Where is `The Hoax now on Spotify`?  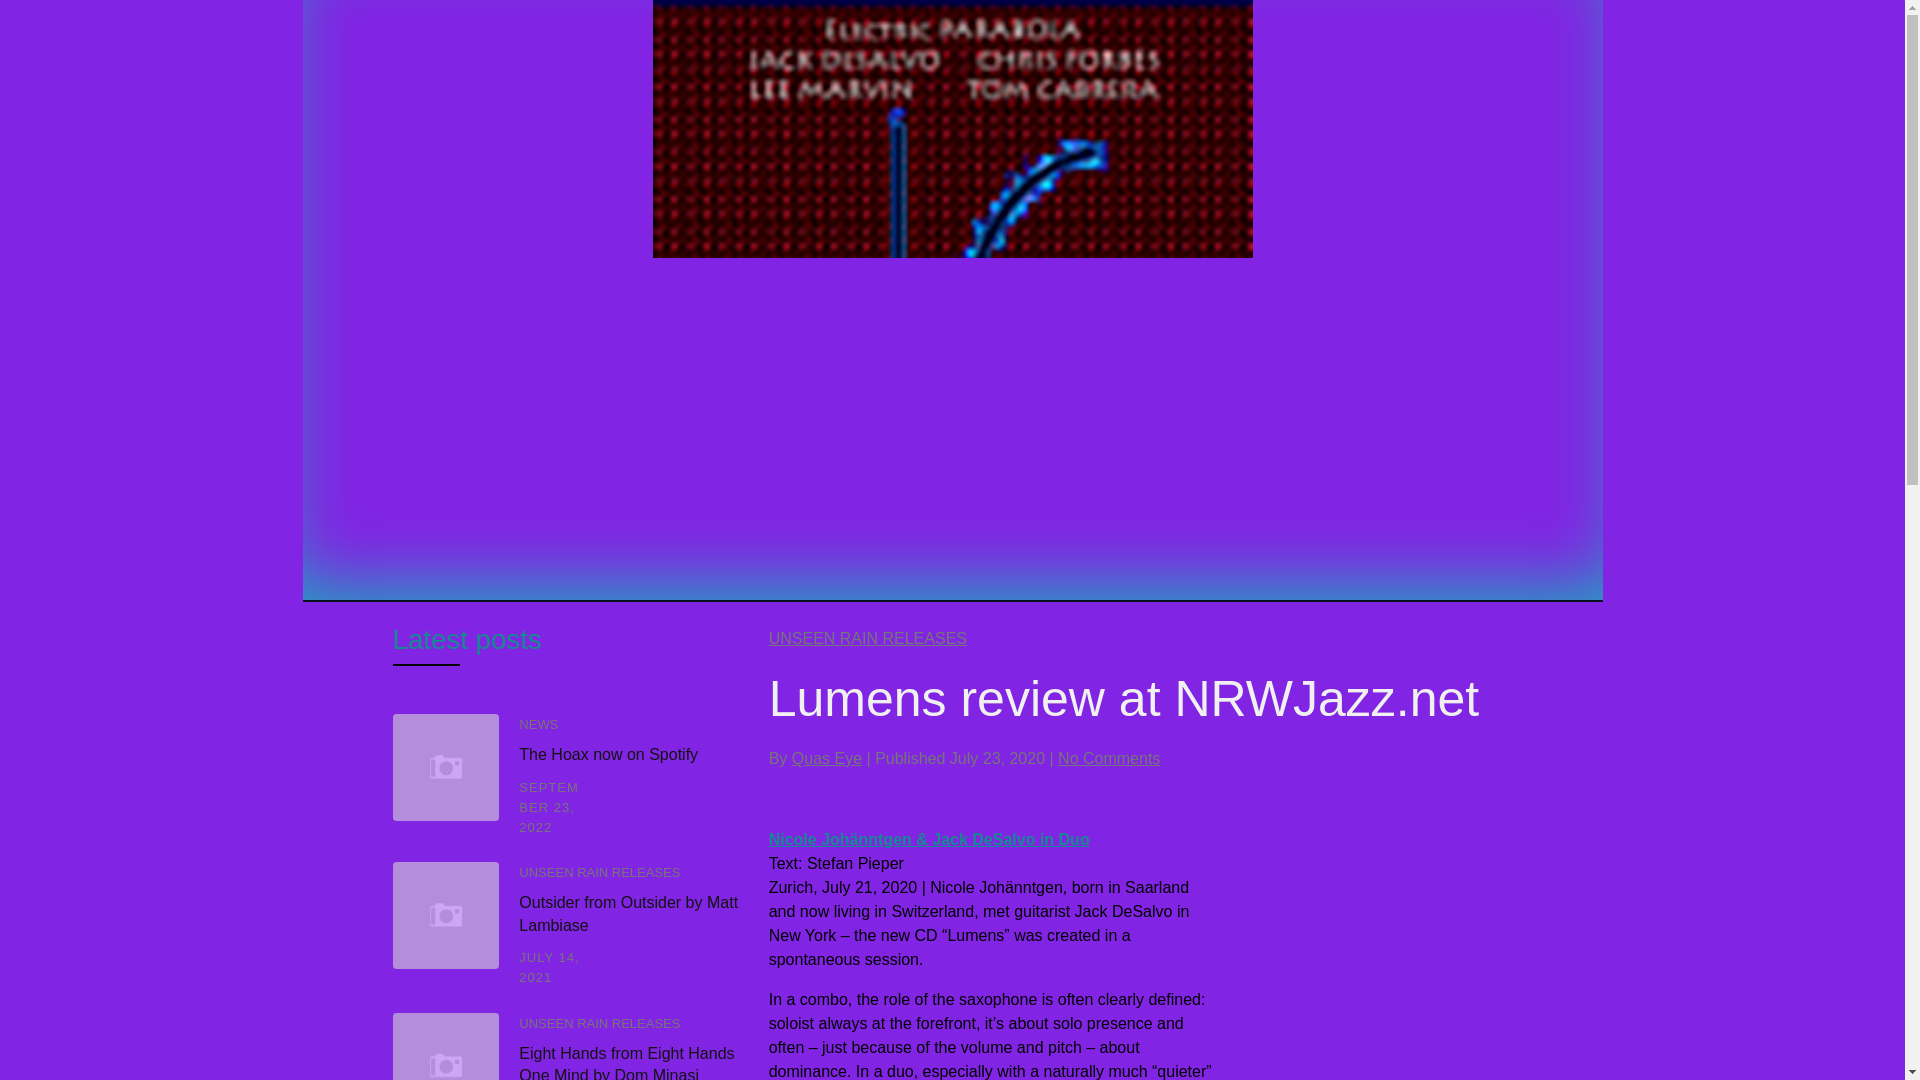
The Hoax now on Spotify is located at coordinates (608, 754).